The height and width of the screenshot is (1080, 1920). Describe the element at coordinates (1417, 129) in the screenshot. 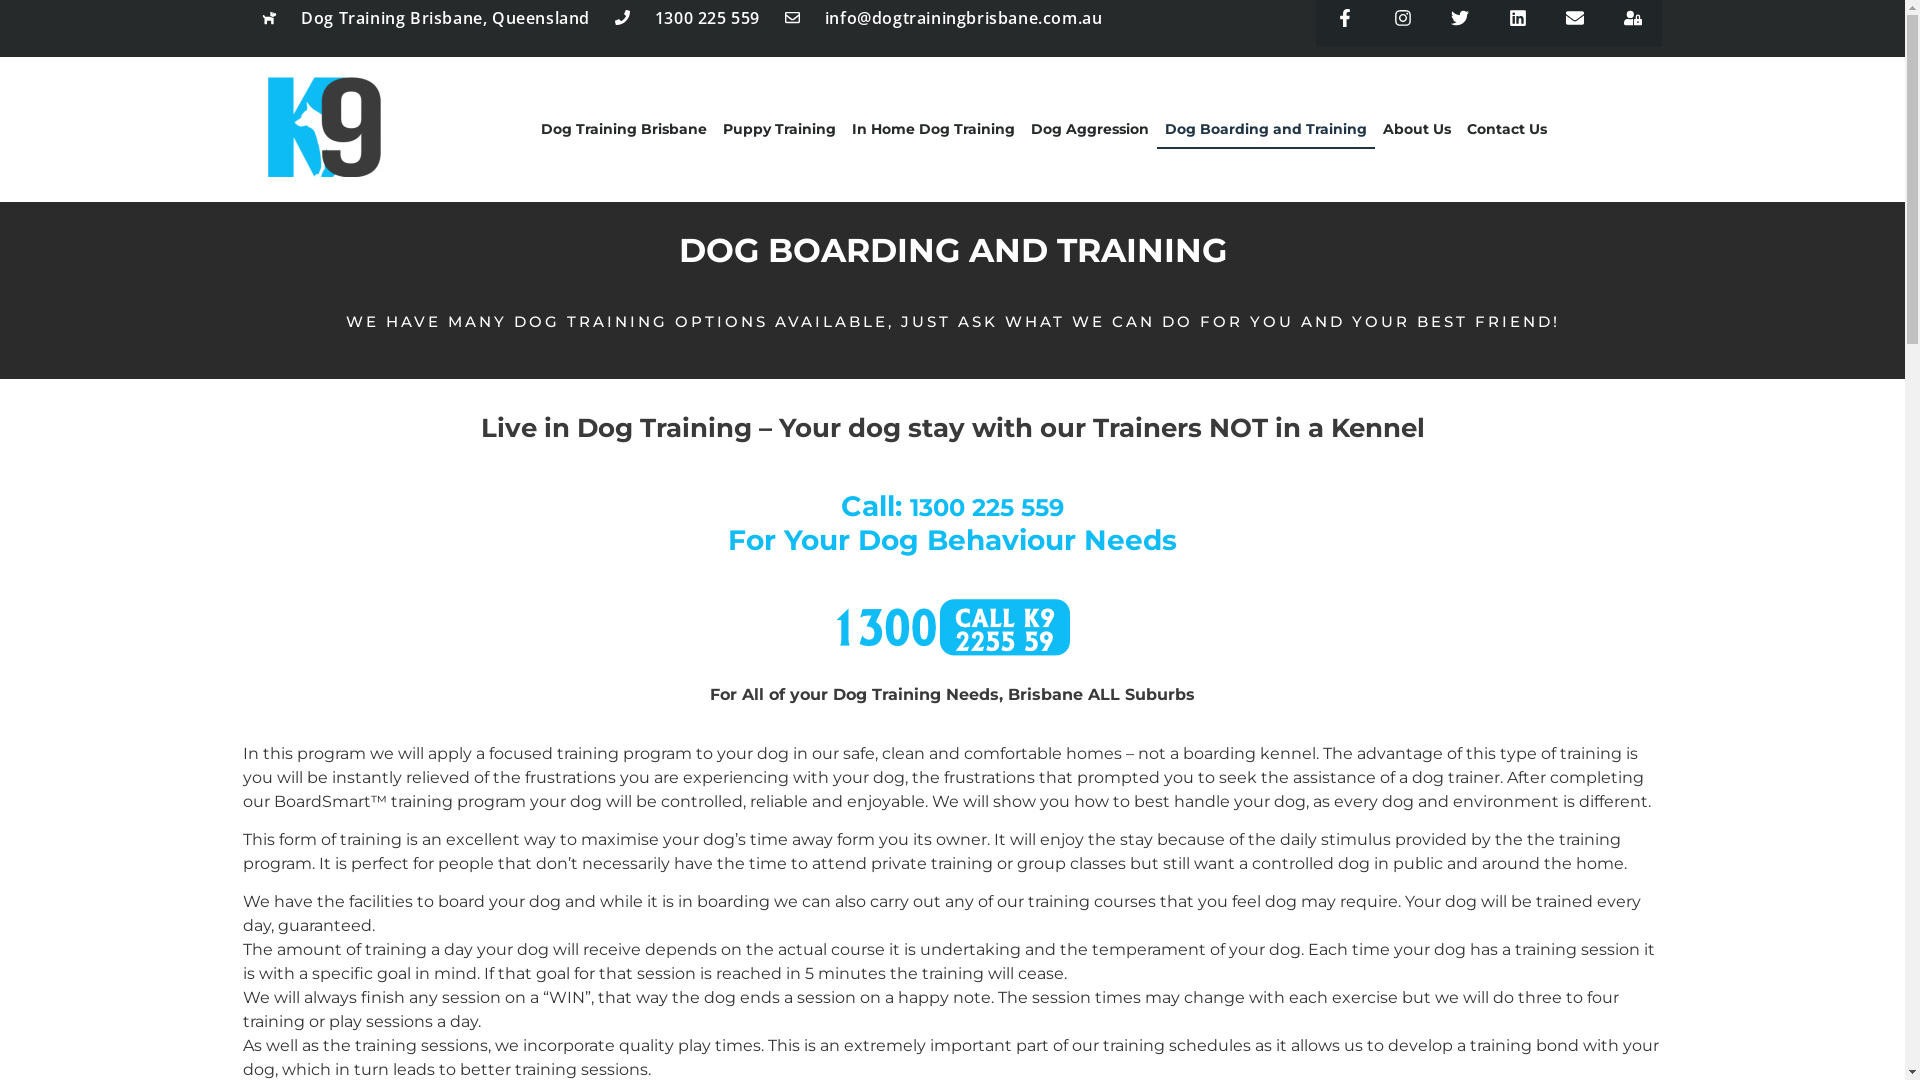

I see `About Us` at that location.